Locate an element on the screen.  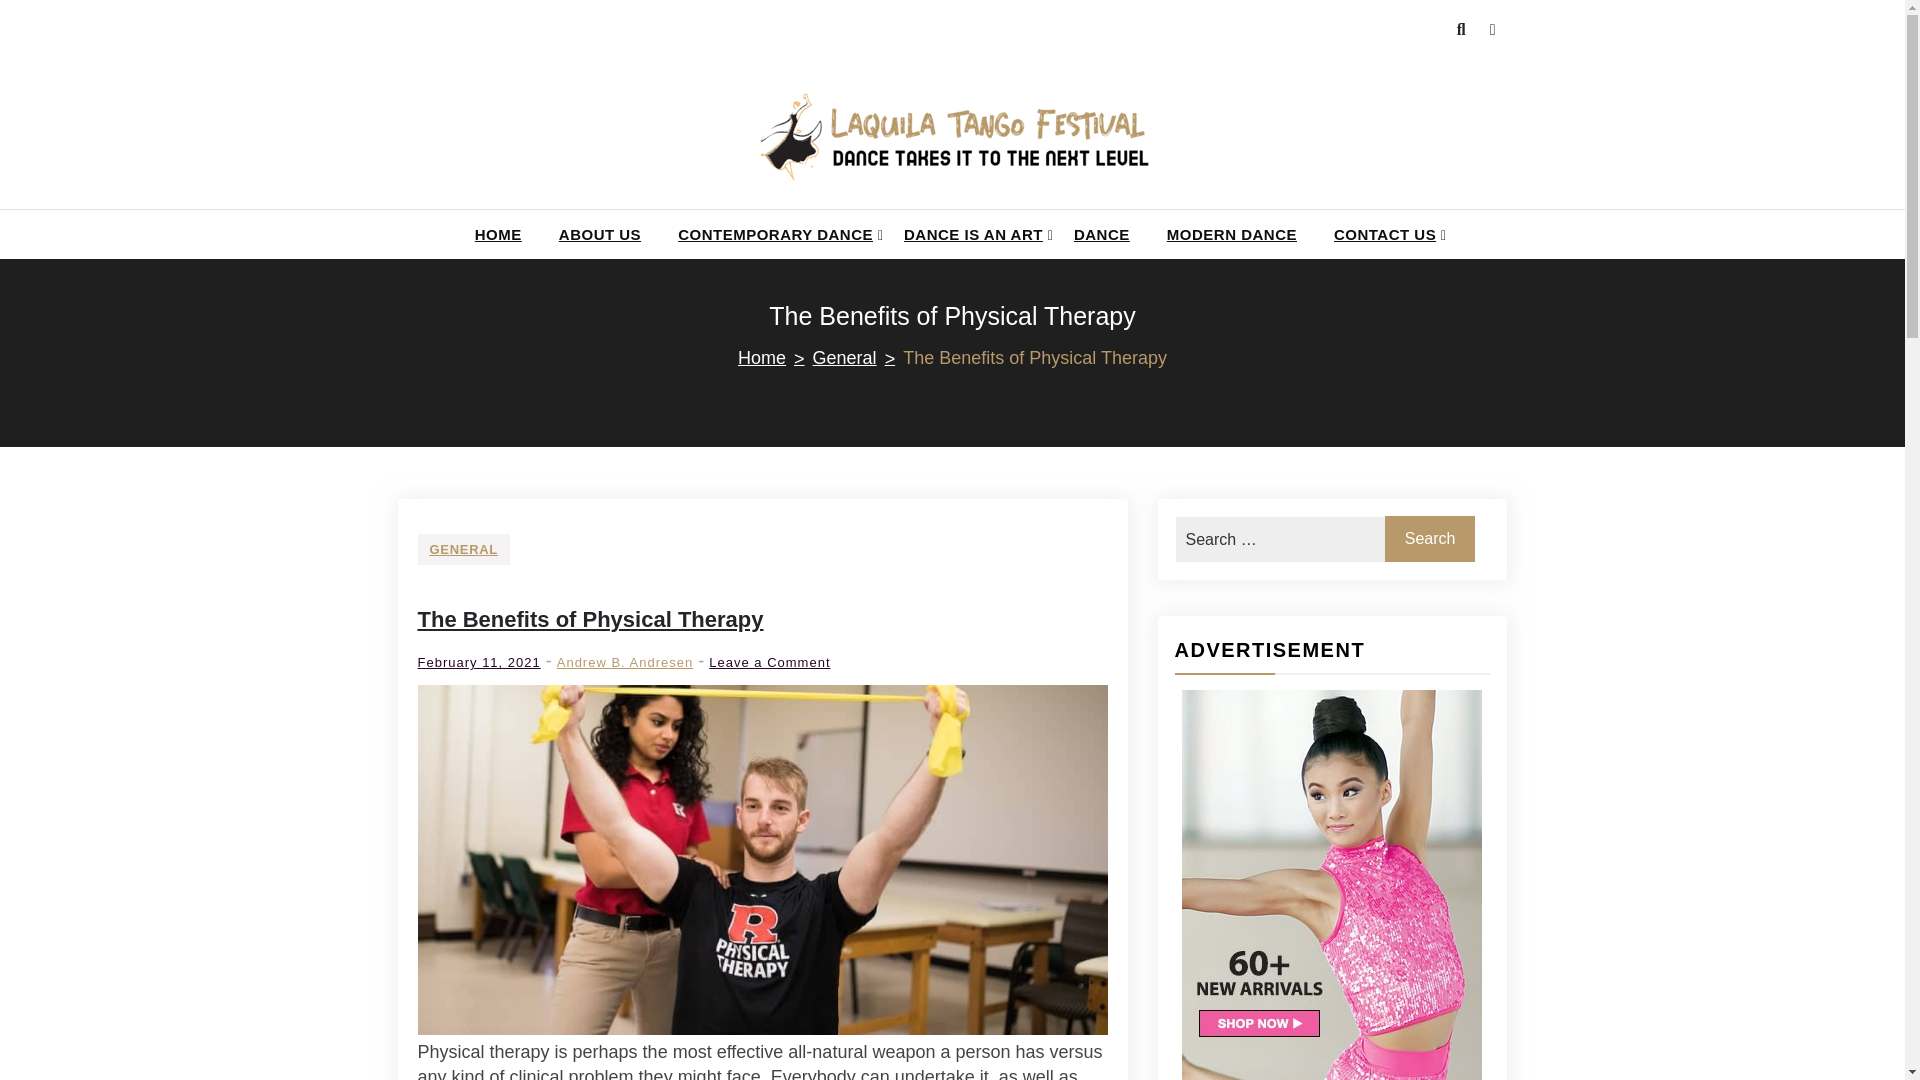
February 11, 2021 is located at coordinates (480, 662).